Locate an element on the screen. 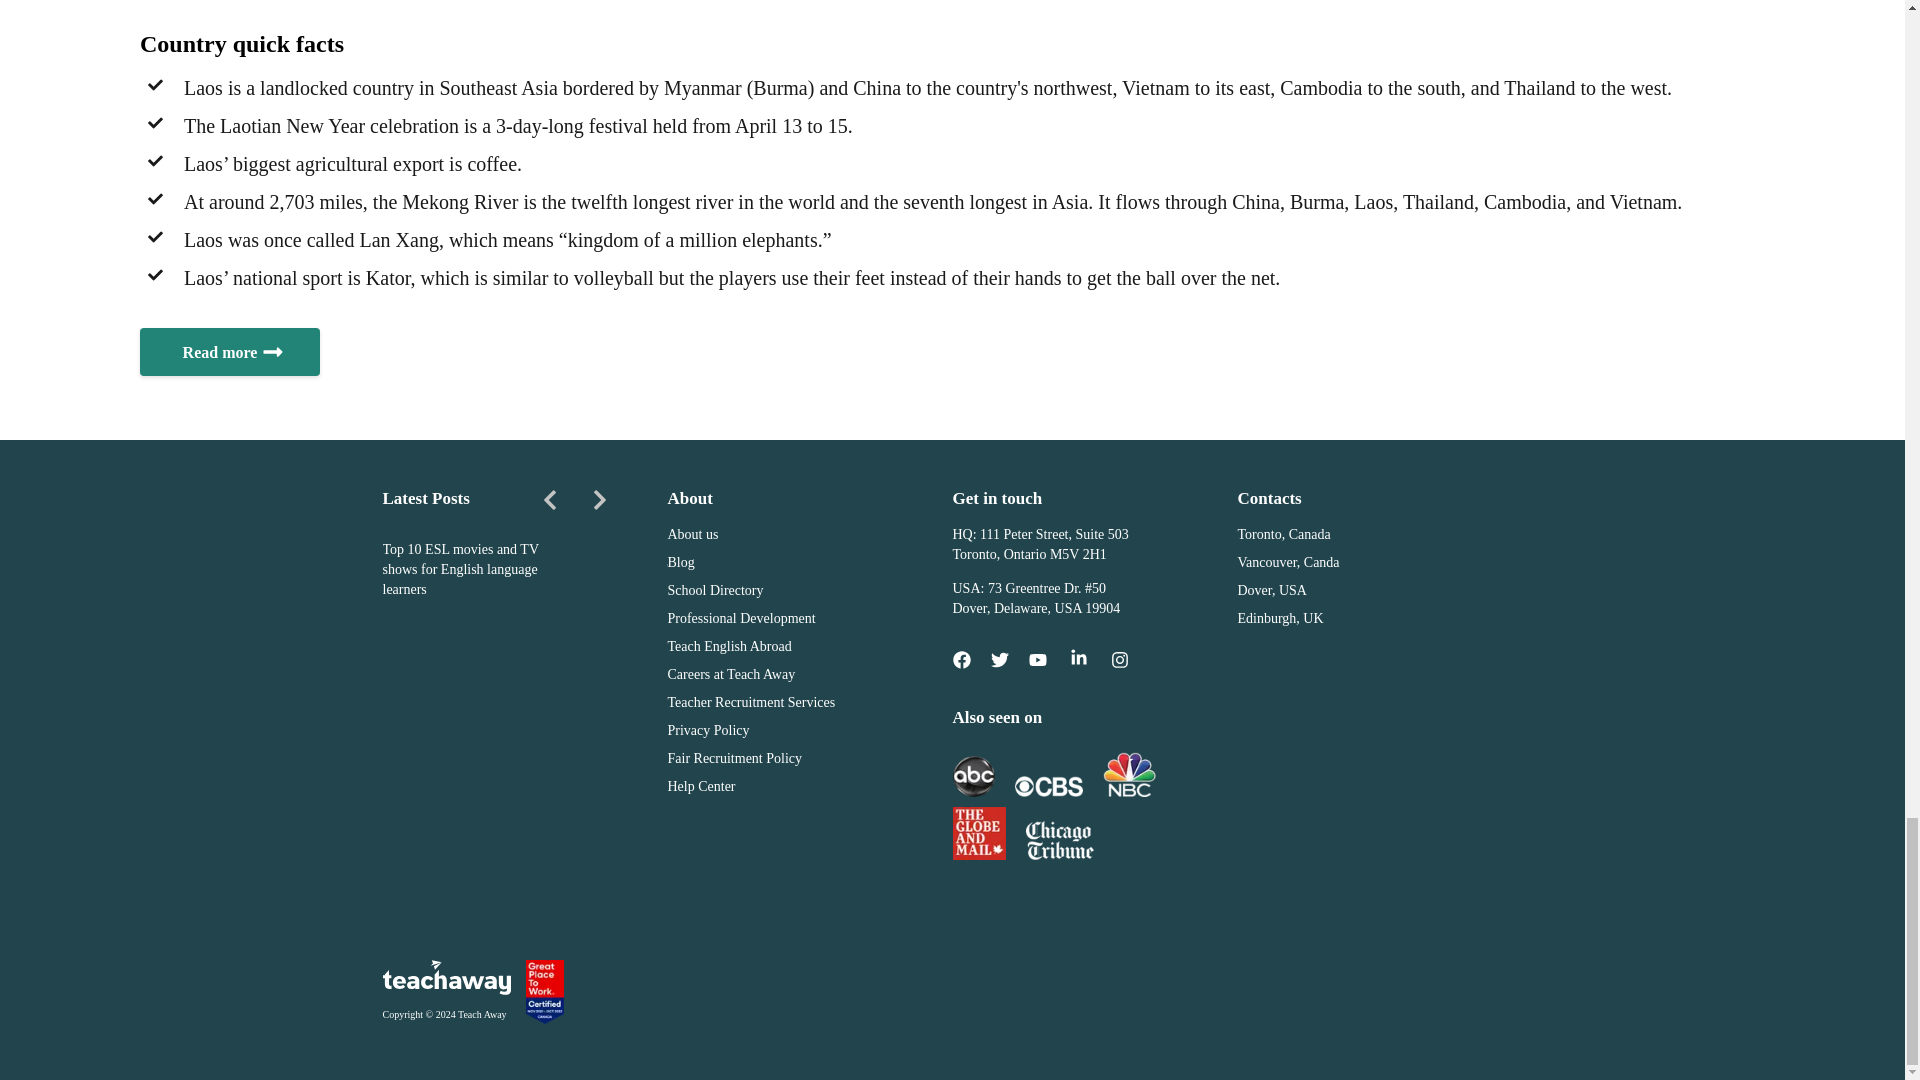 Image resolution: width=1920 pixels, height=1080 pixels. Checkmark Small Icon is located at coordinates (155, 199).